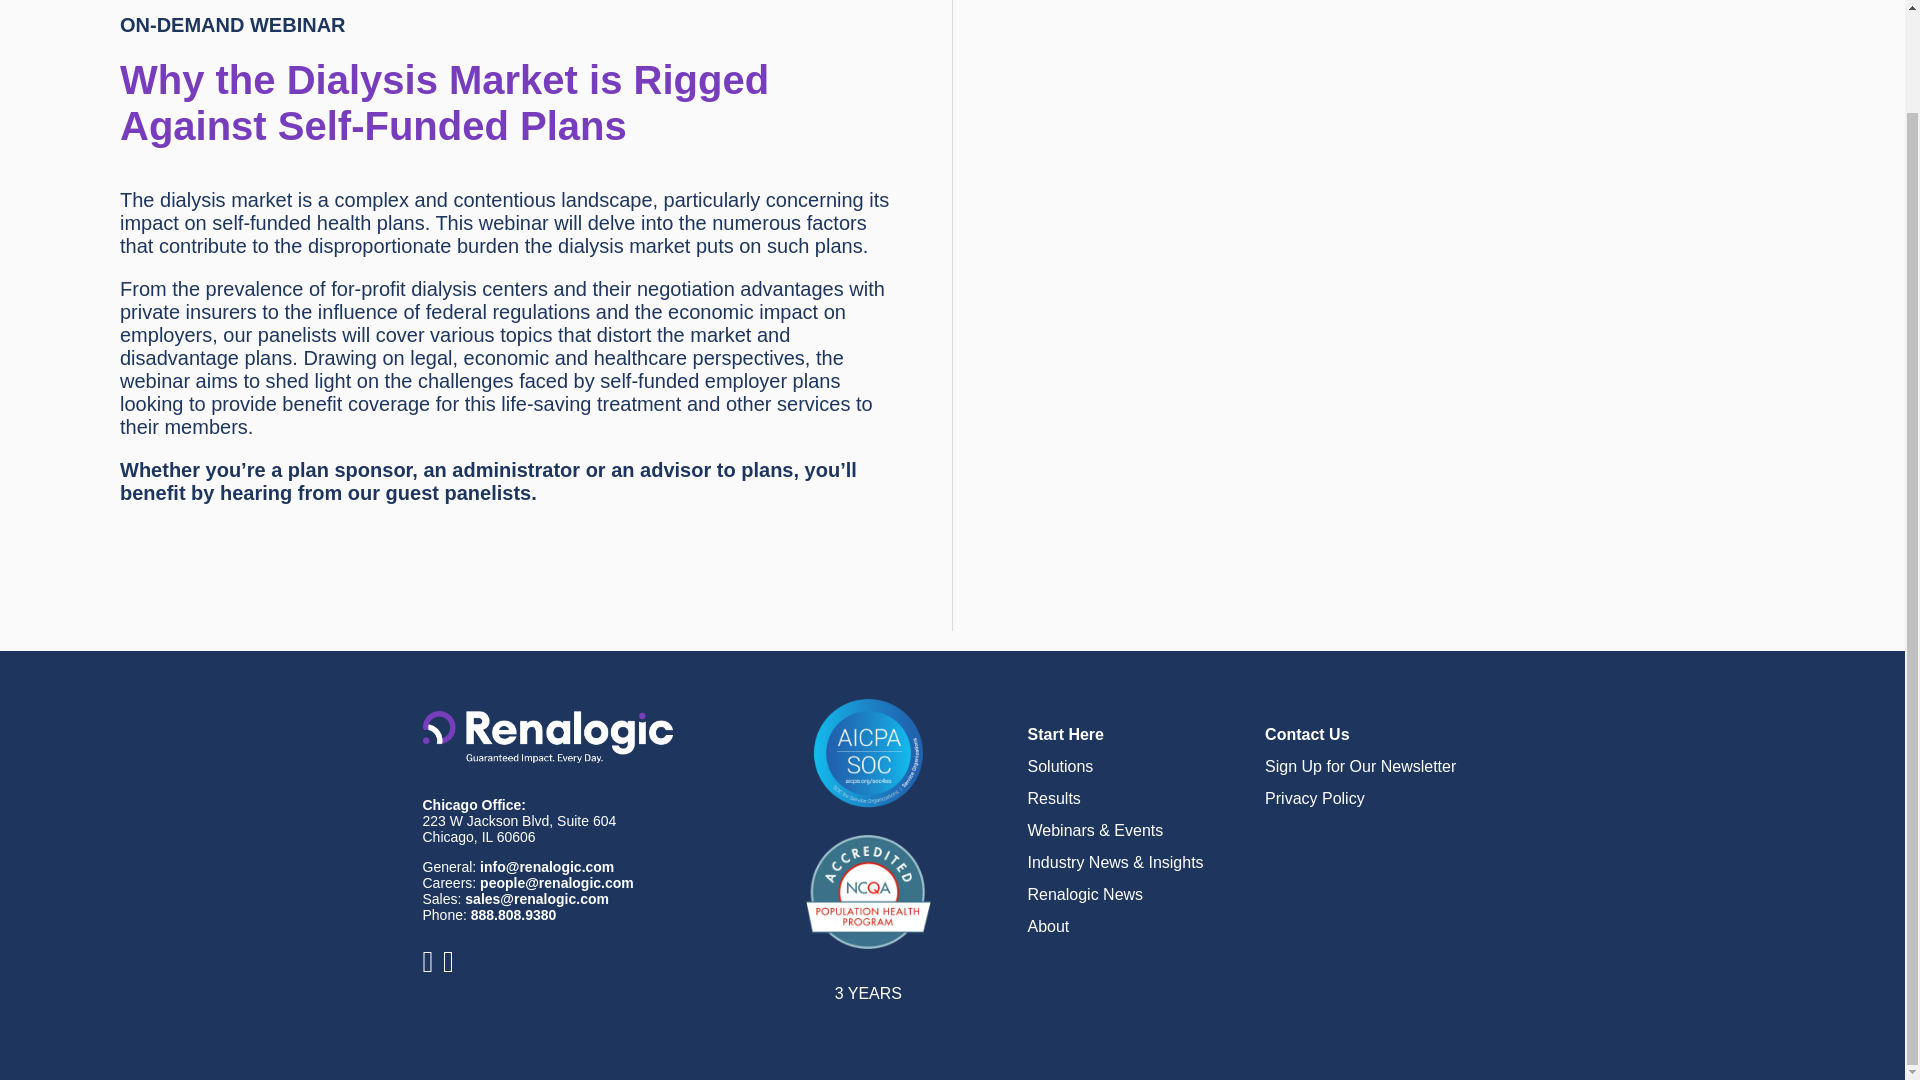  Describe the element at coordinates (1054, 798) in the screenshot. I see `Results` at that location.